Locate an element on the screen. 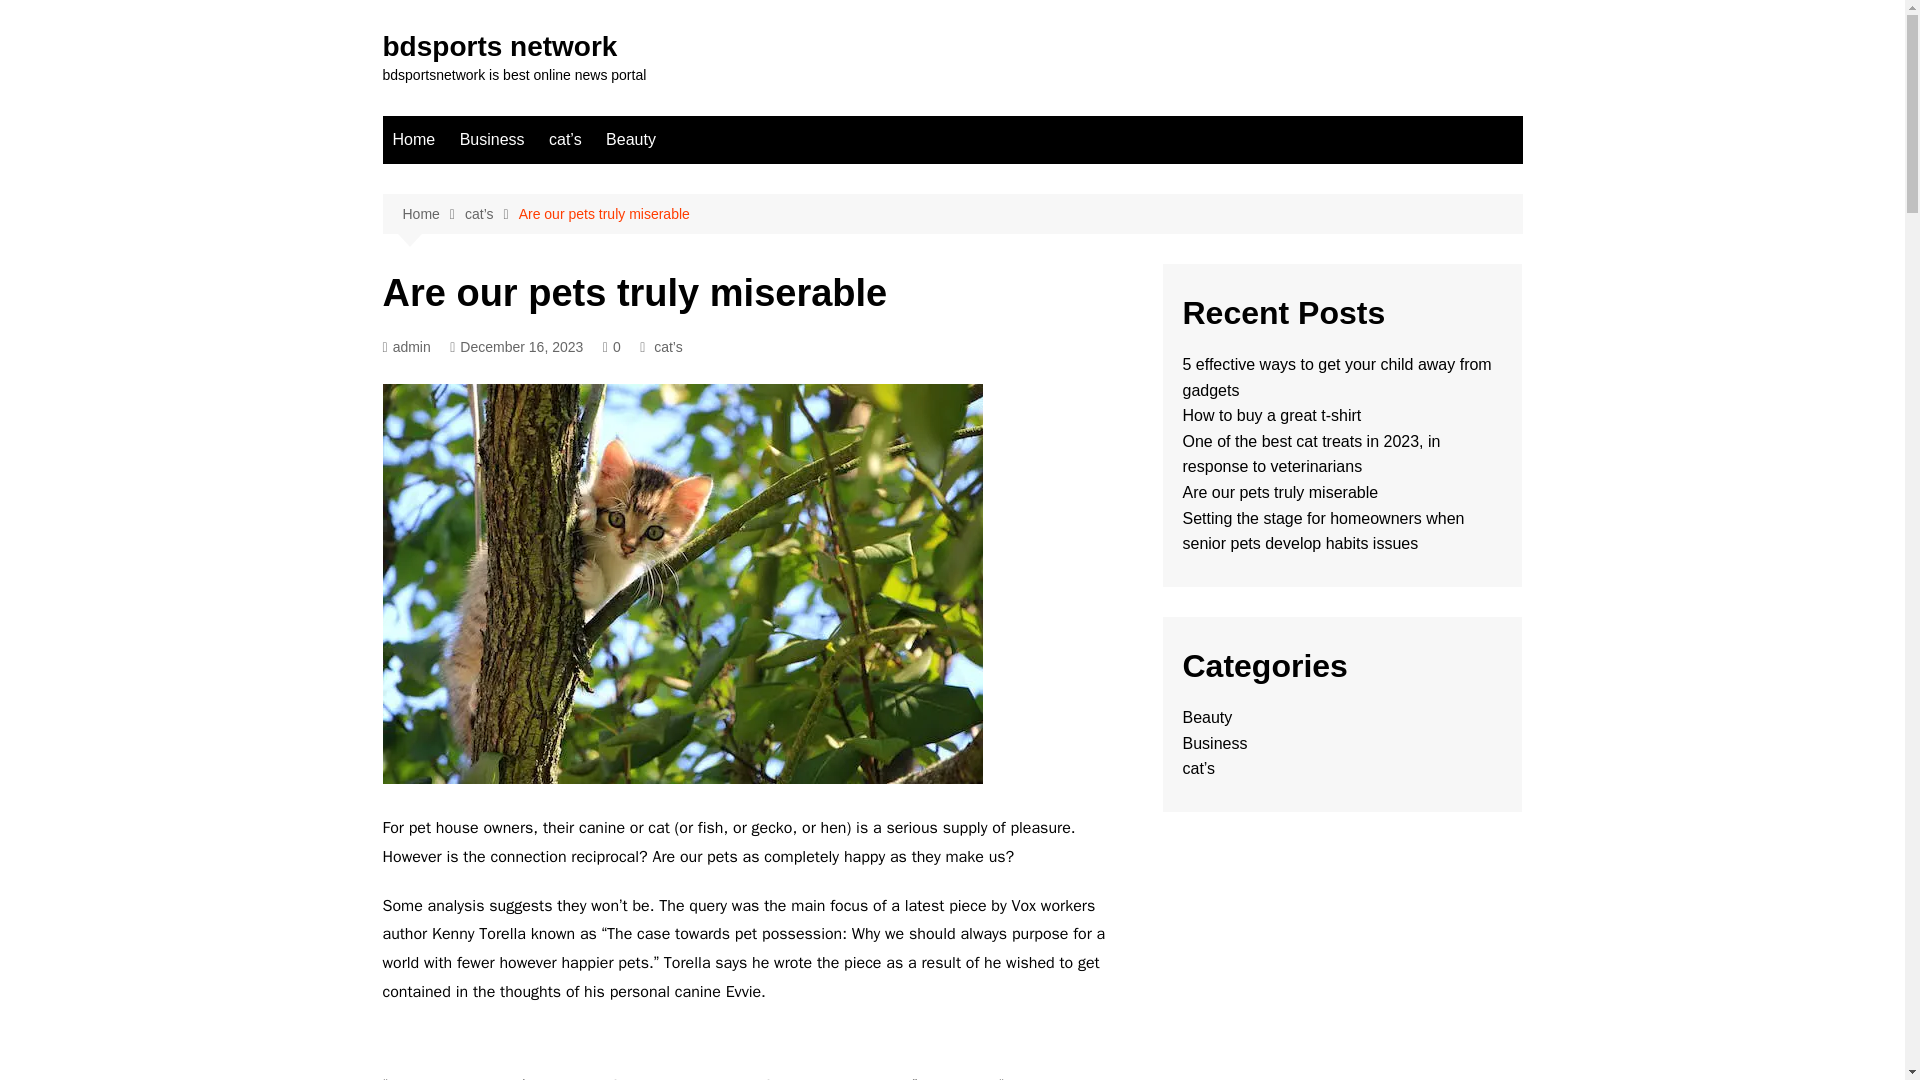 The width and height of the screenshot is (1920, 1080). Beauty is located at coordinates (630, 140).